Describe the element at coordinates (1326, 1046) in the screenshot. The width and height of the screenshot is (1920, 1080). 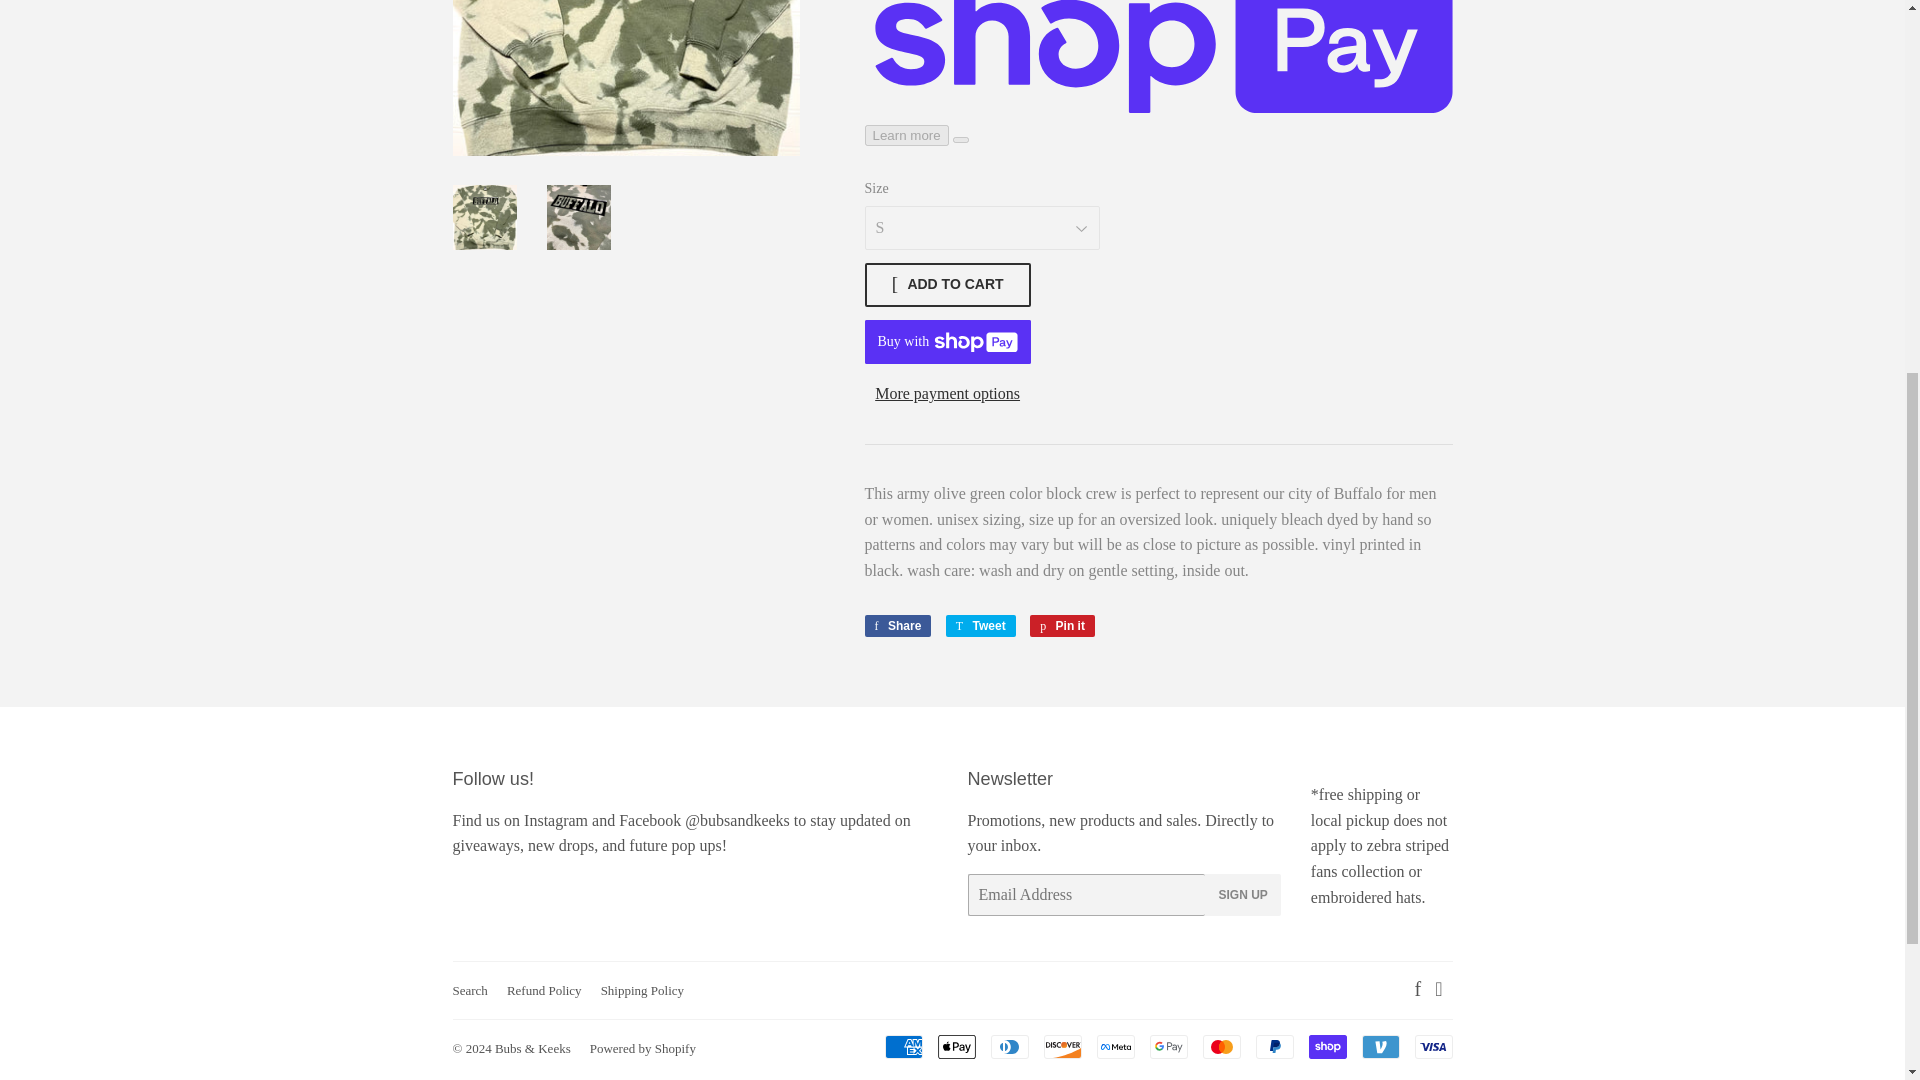
I see `Shop Pay` at that location.